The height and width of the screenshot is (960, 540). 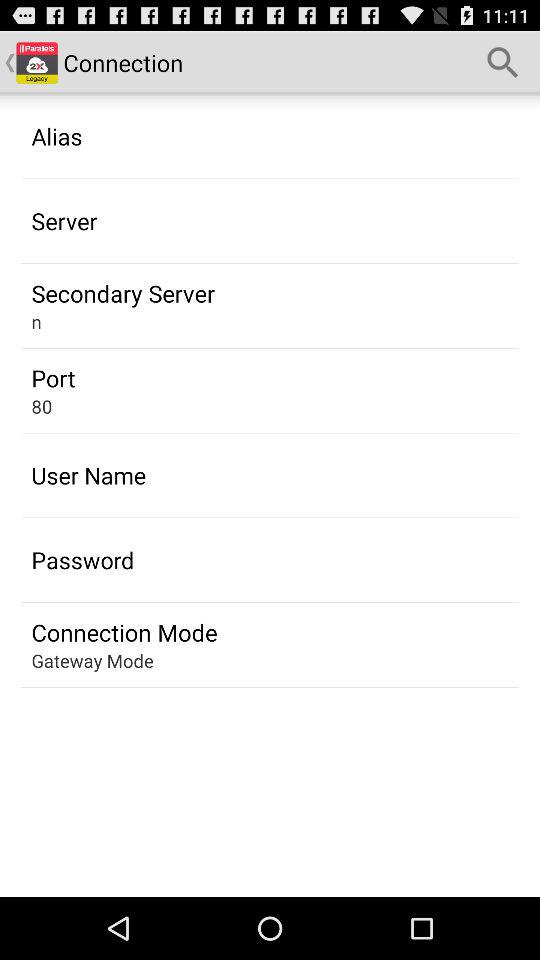 What do you see at coordinates (122, 293) in the screenshot?
I see `turn off app below the server icon` at bounding box center [122, 293].